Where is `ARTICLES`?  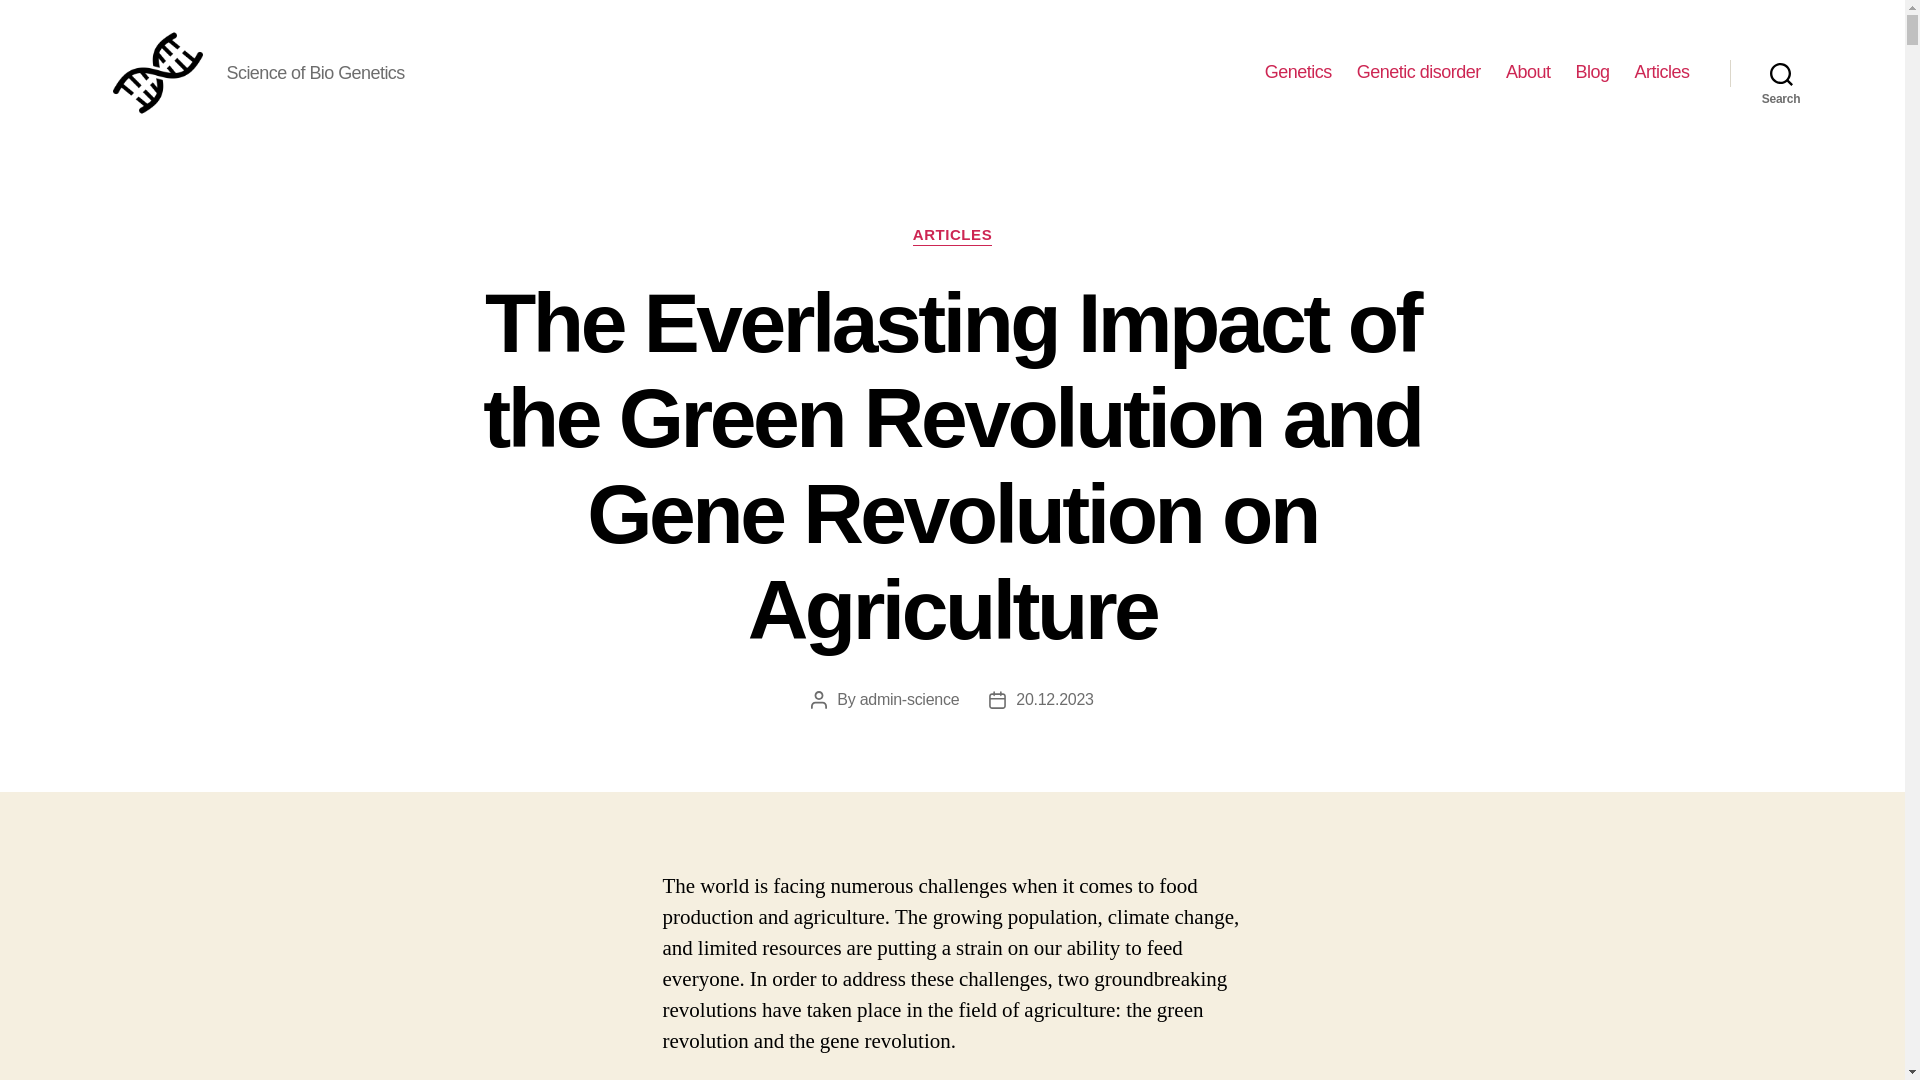
ARTICLES is located at coordinates (952, 236).